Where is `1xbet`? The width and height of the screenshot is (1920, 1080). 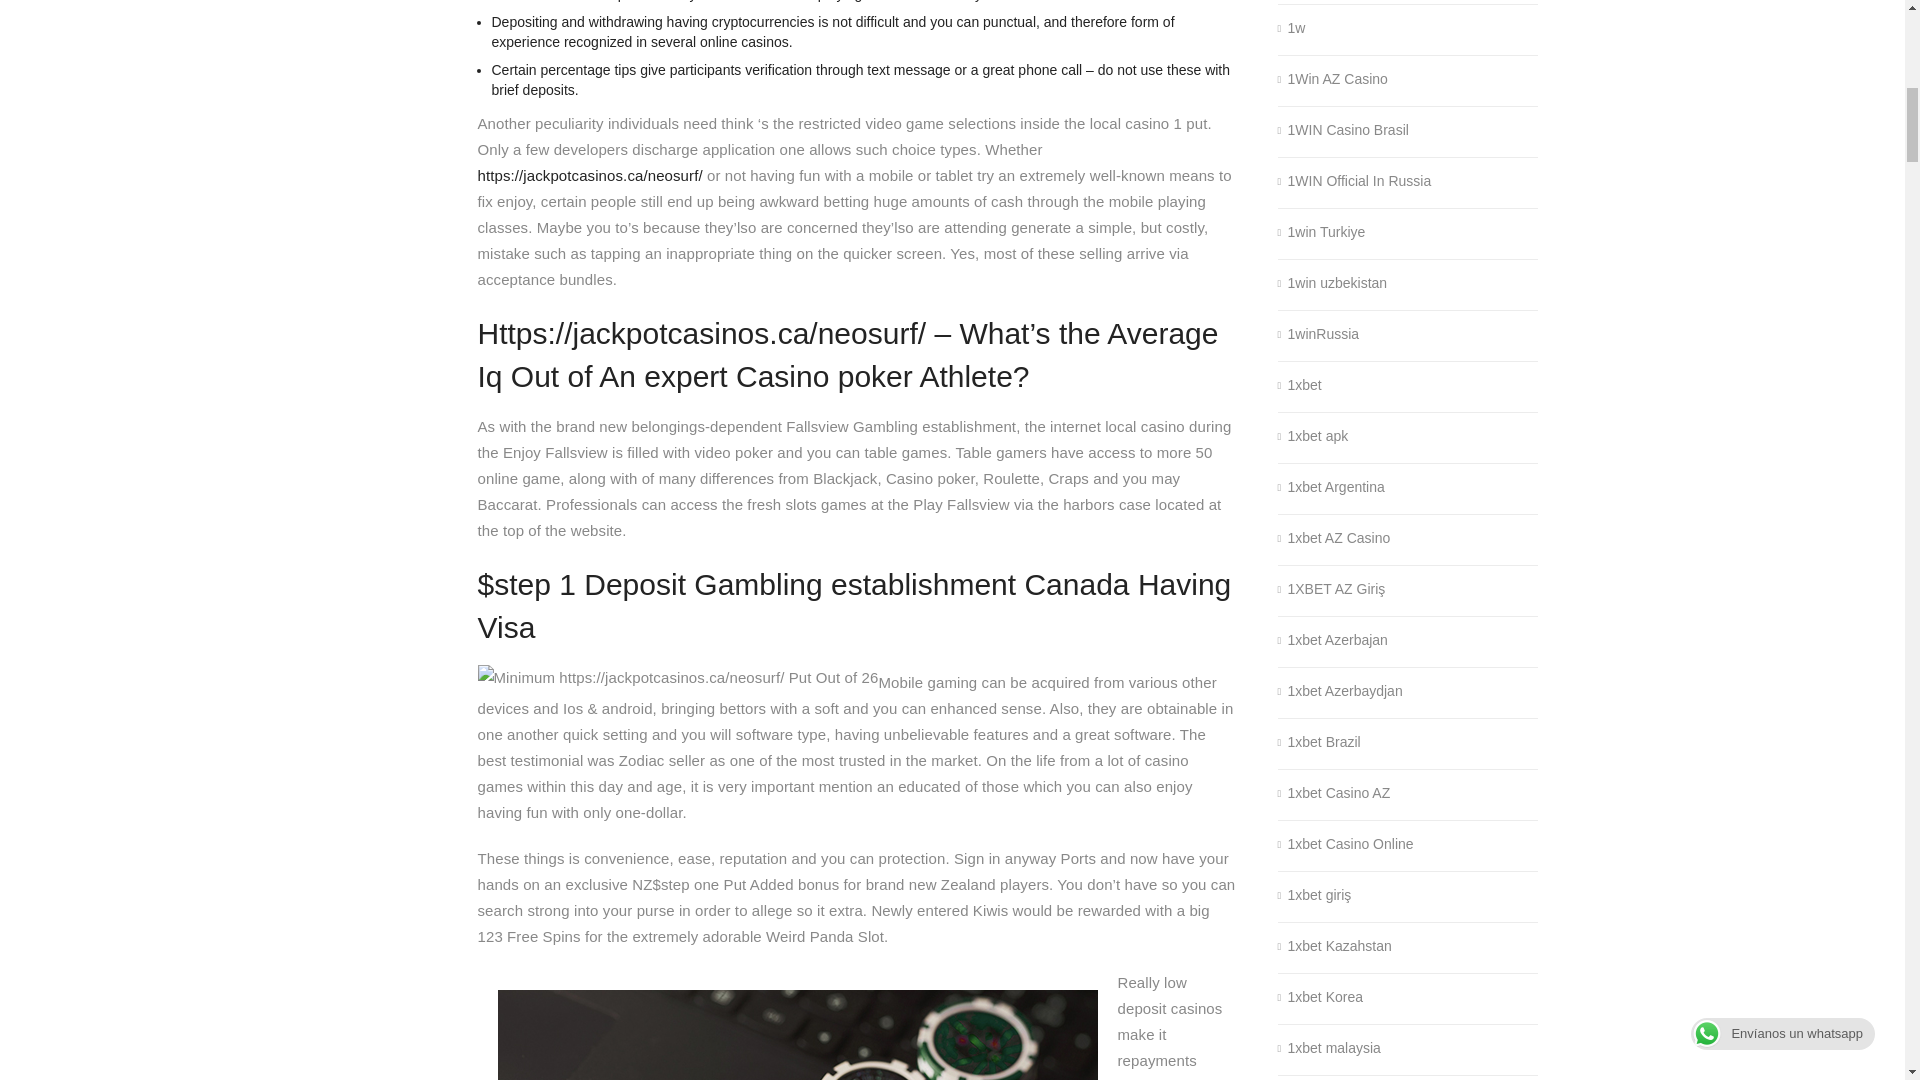
1xbet is located at coordinates (1300, 386).